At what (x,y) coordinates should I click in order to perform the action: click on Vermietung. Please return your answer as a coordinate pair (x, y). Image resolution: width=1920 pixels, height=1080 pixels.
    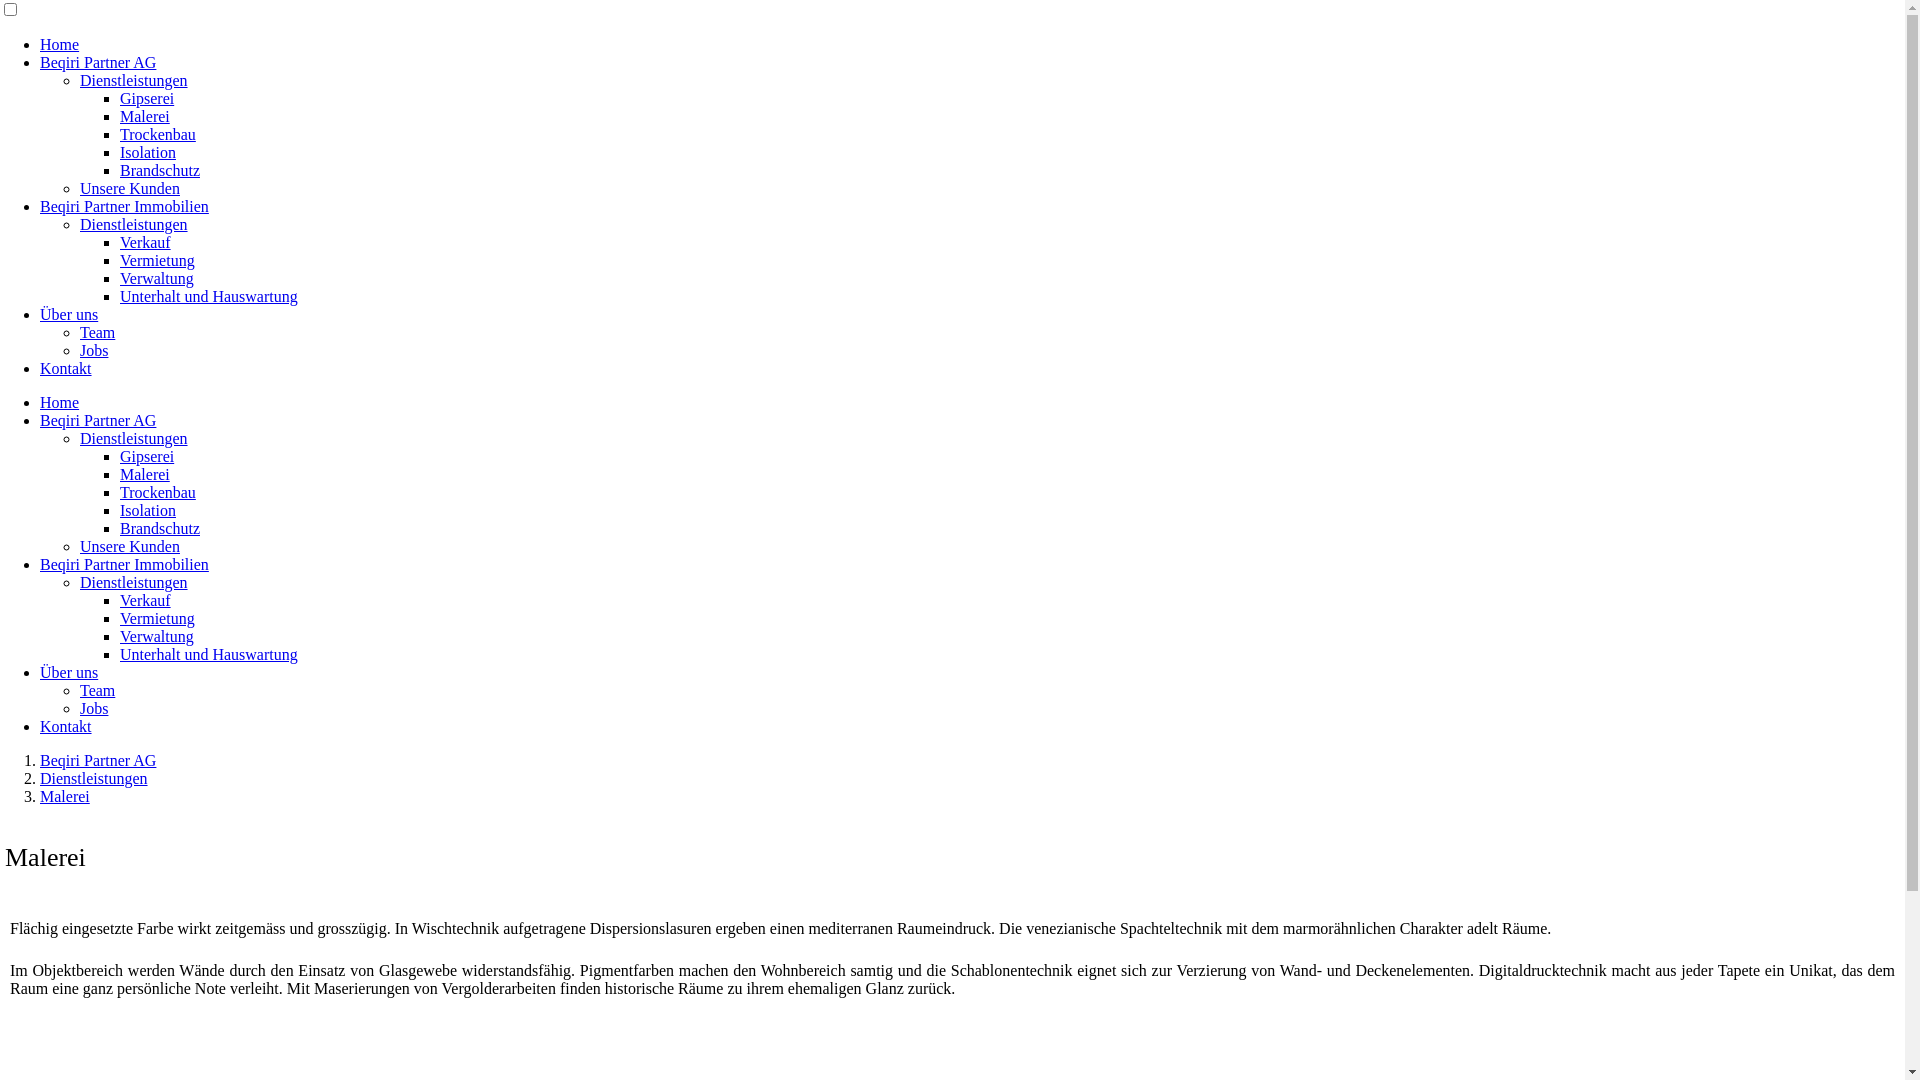
    Looking at the image, I should click on (158, 618).